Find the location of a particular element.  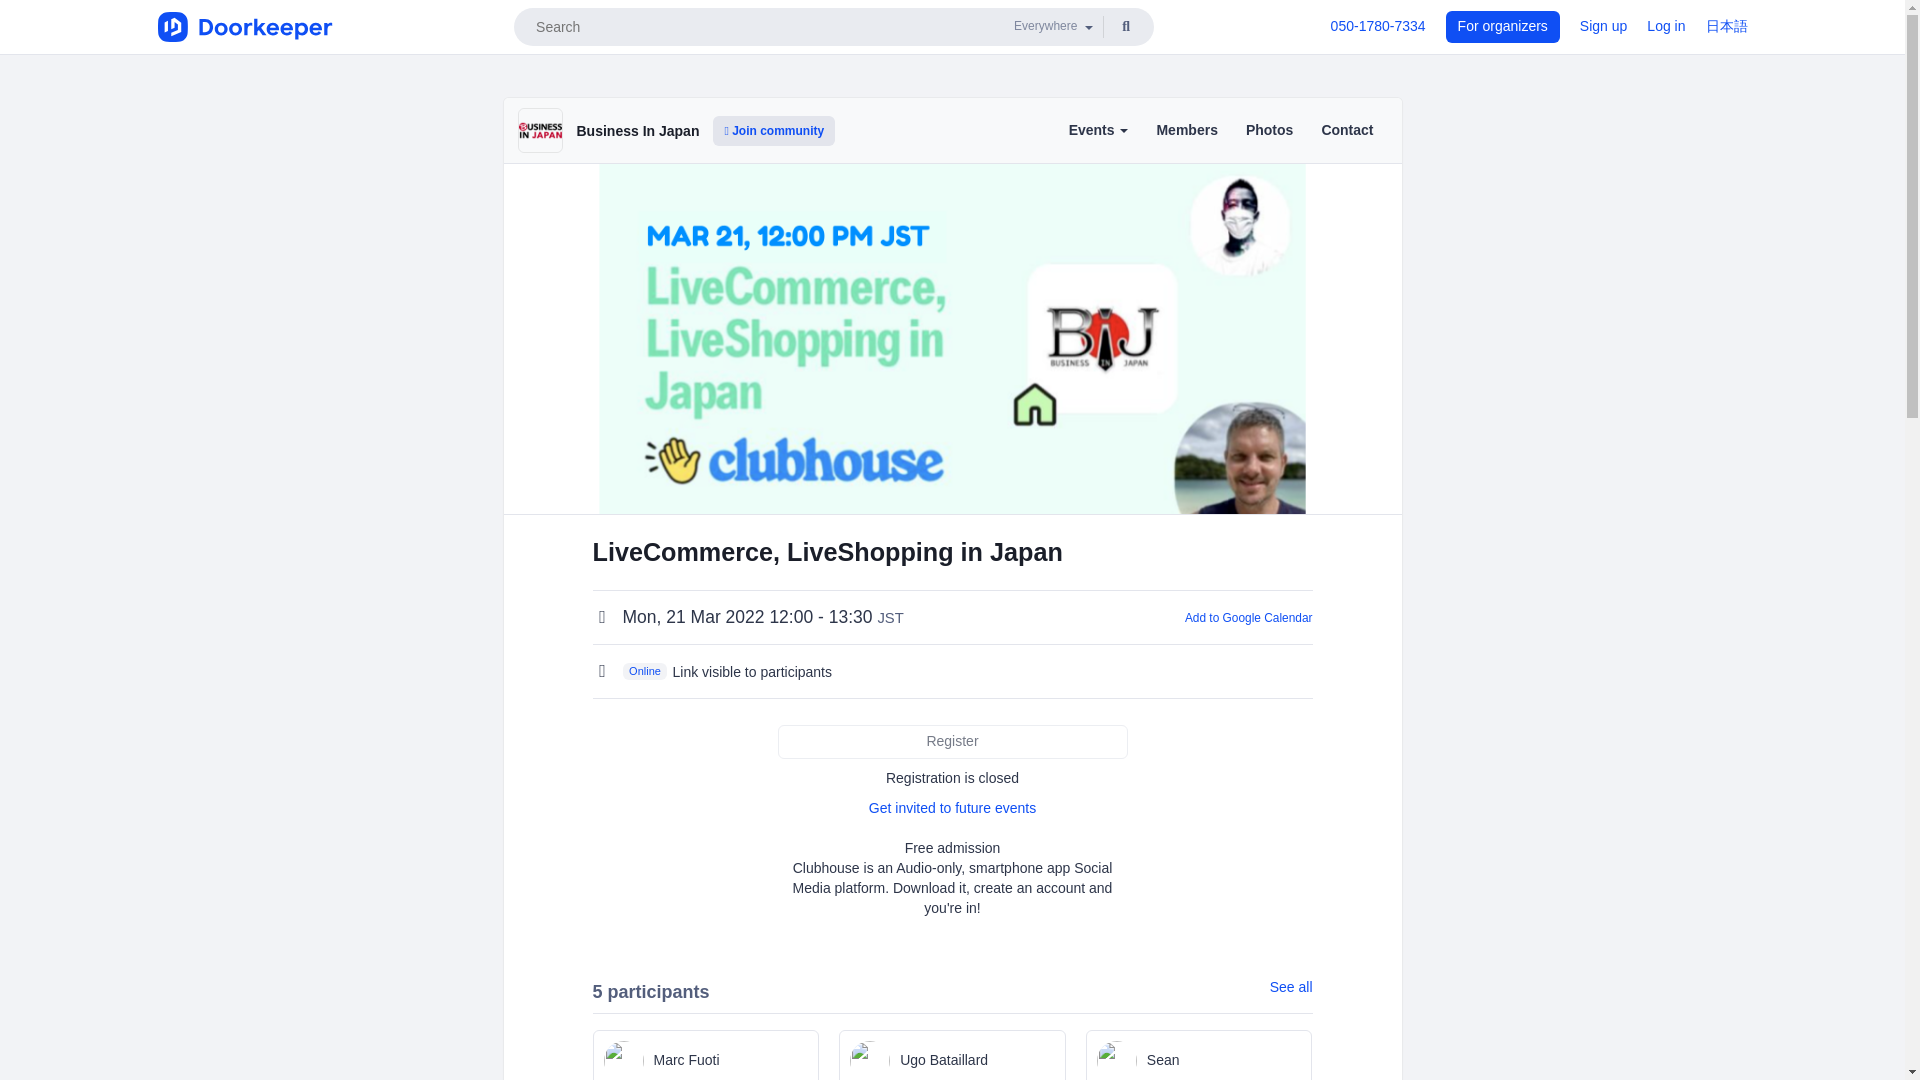

Business In Japan is located at coordinates (637, 131).